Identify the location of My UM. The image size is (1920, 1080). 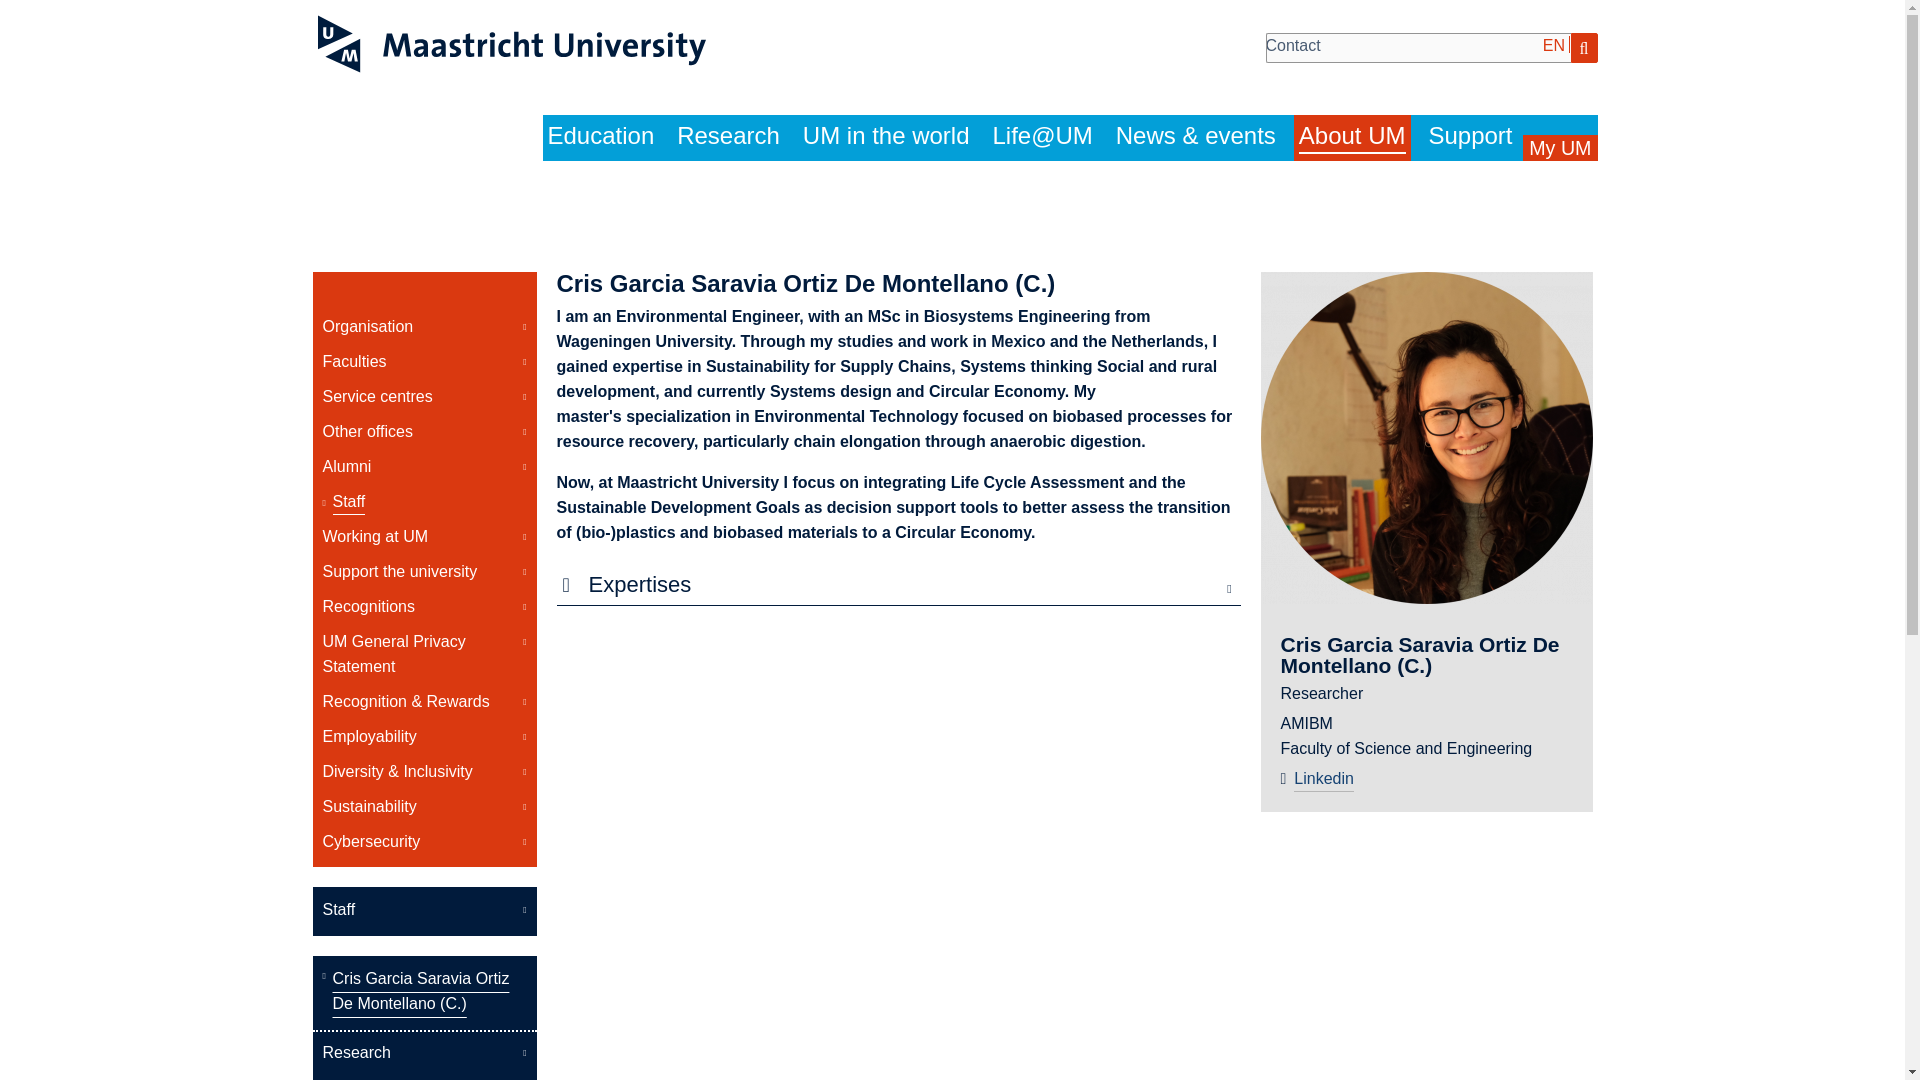
(1560, 148).